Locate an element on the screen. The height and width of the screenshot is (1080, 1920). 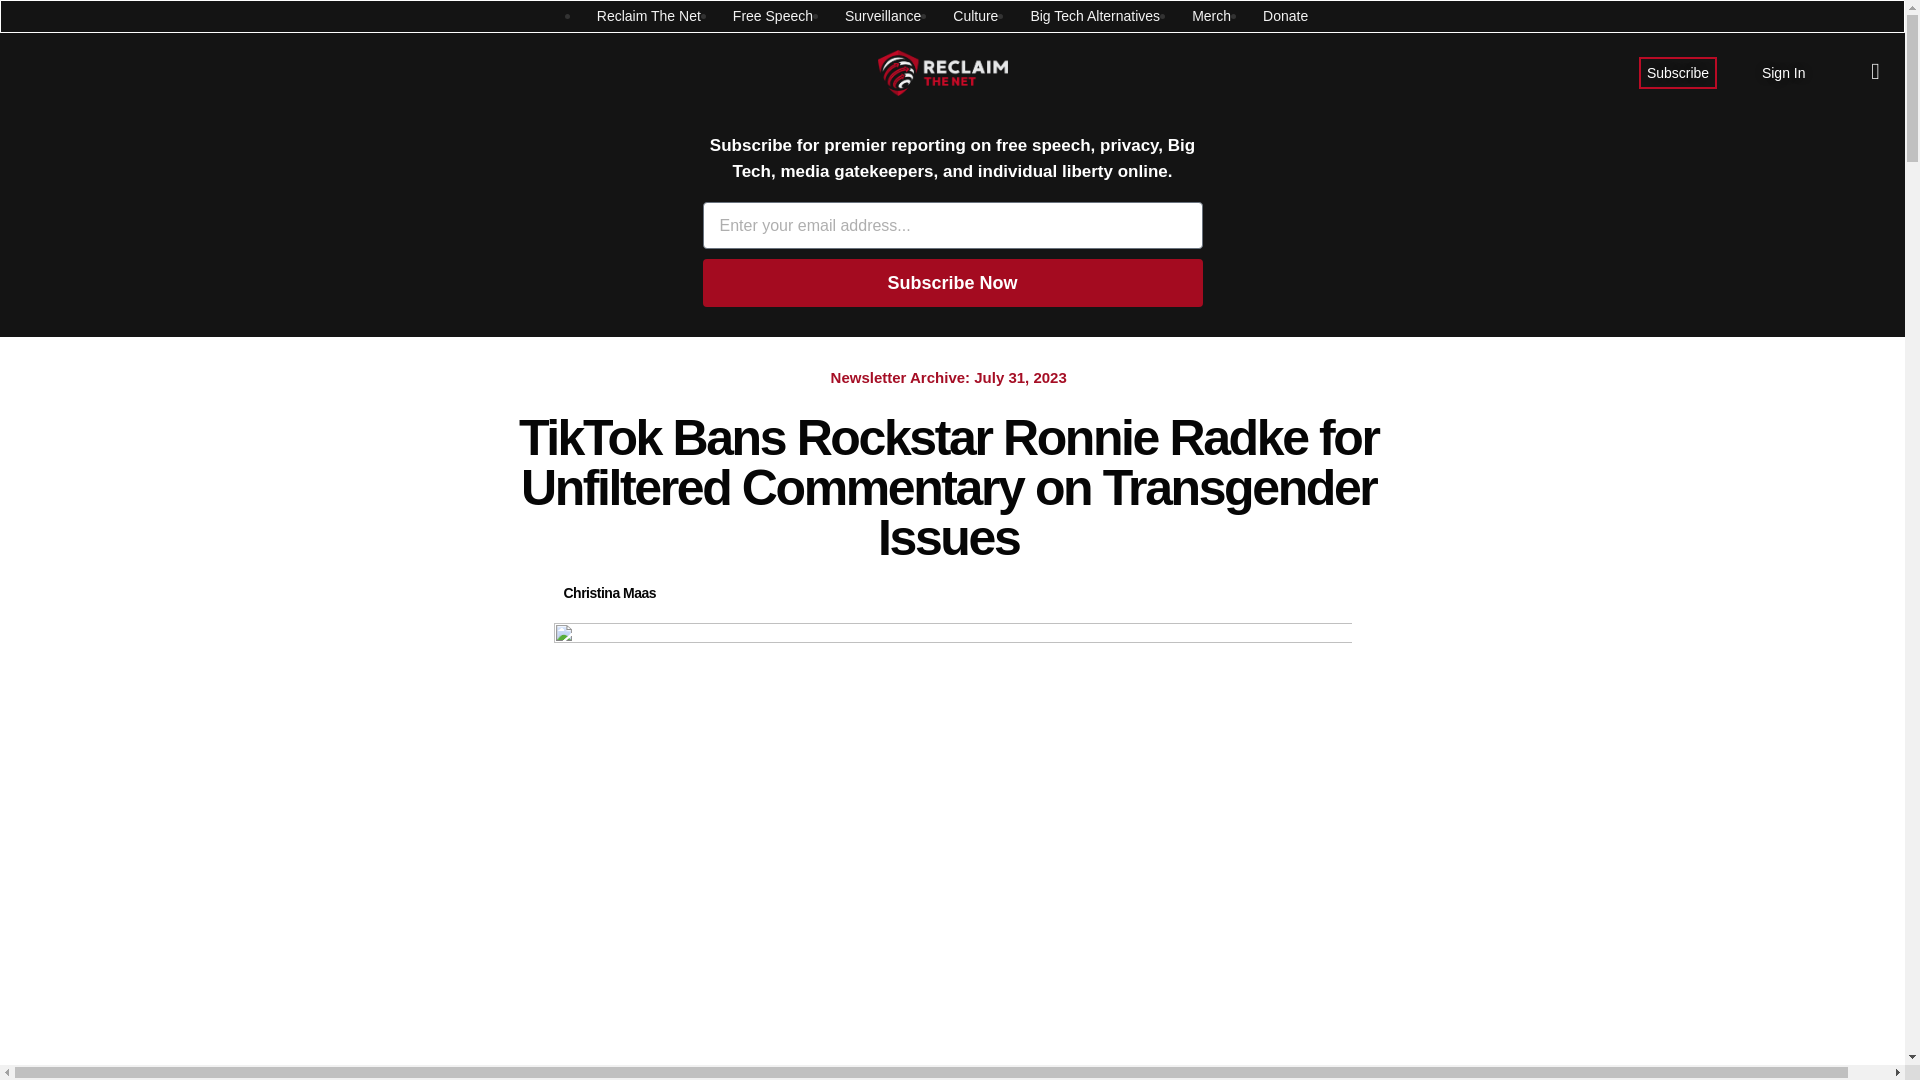
Free Speech is located at coordinates (772, 16).